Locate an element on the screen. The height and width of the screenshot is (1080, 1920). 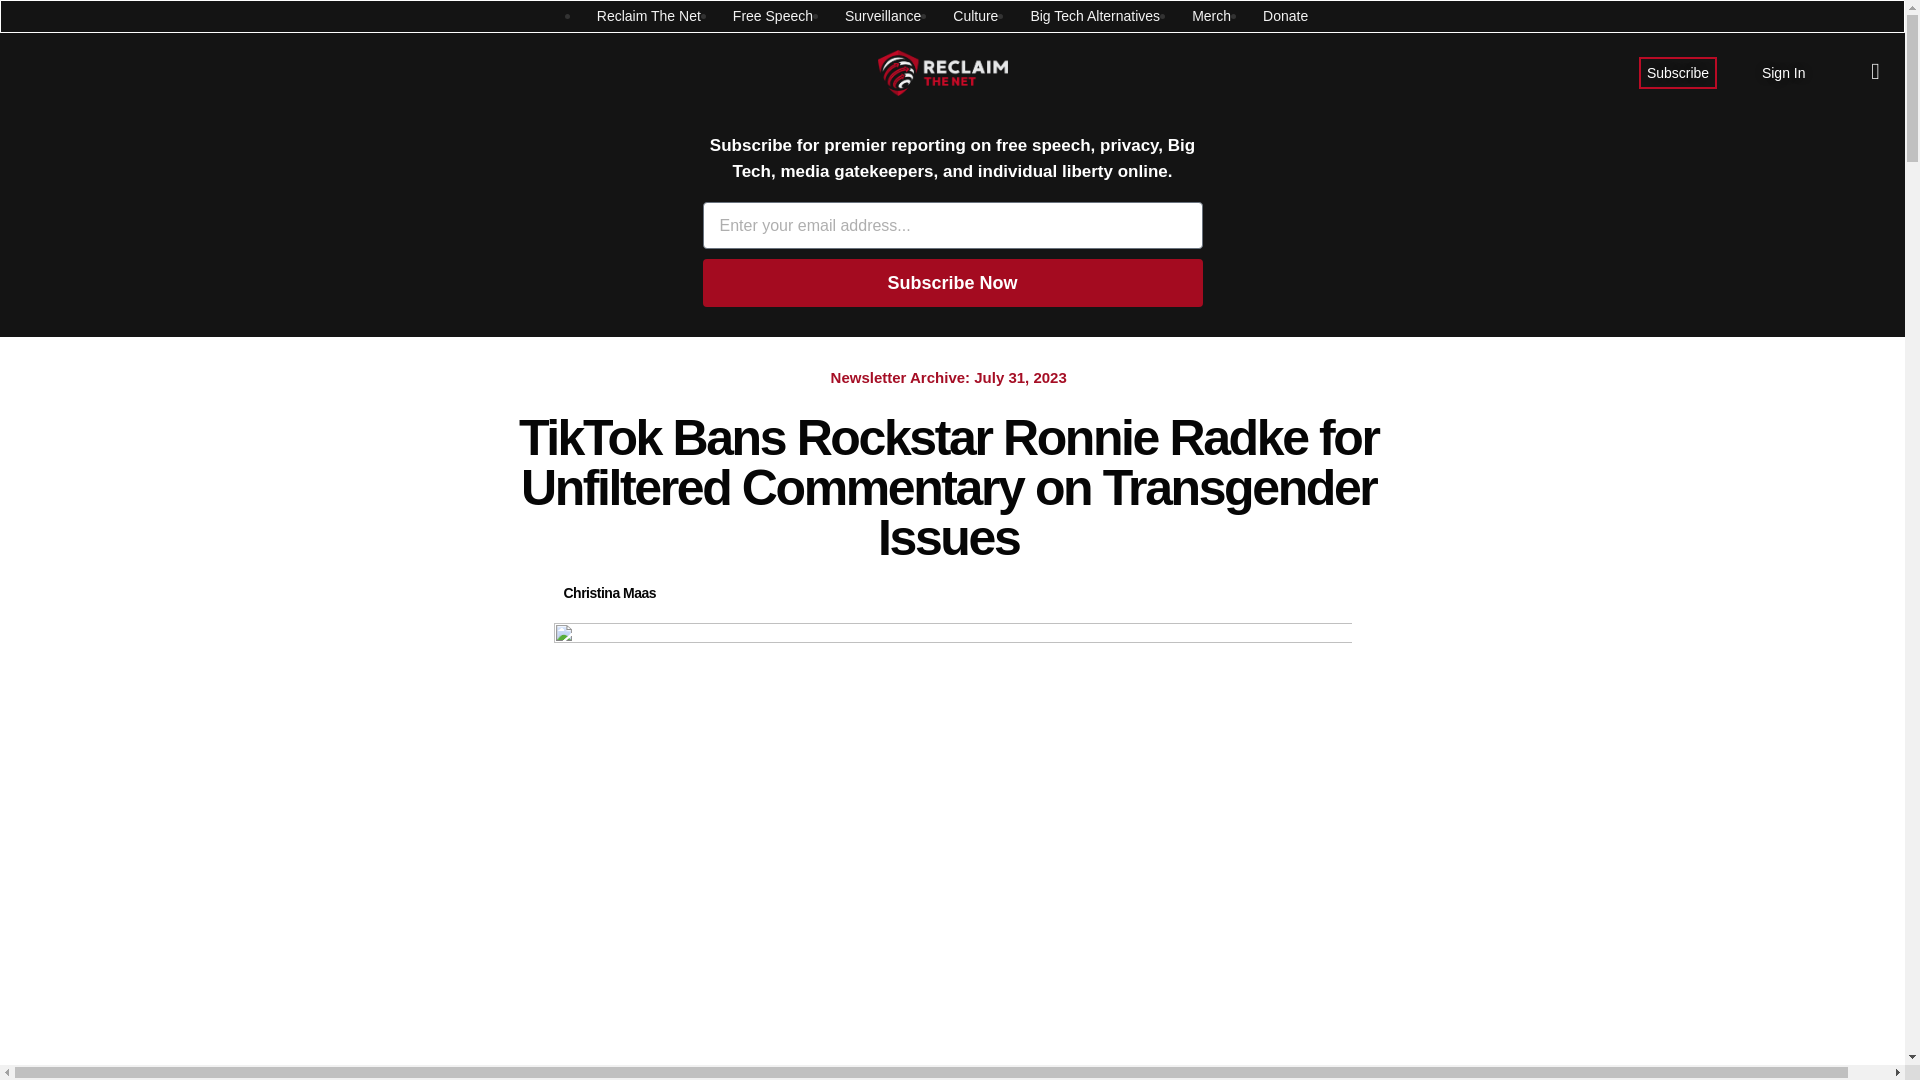
Free Speech is located at coordinates (772, 16).